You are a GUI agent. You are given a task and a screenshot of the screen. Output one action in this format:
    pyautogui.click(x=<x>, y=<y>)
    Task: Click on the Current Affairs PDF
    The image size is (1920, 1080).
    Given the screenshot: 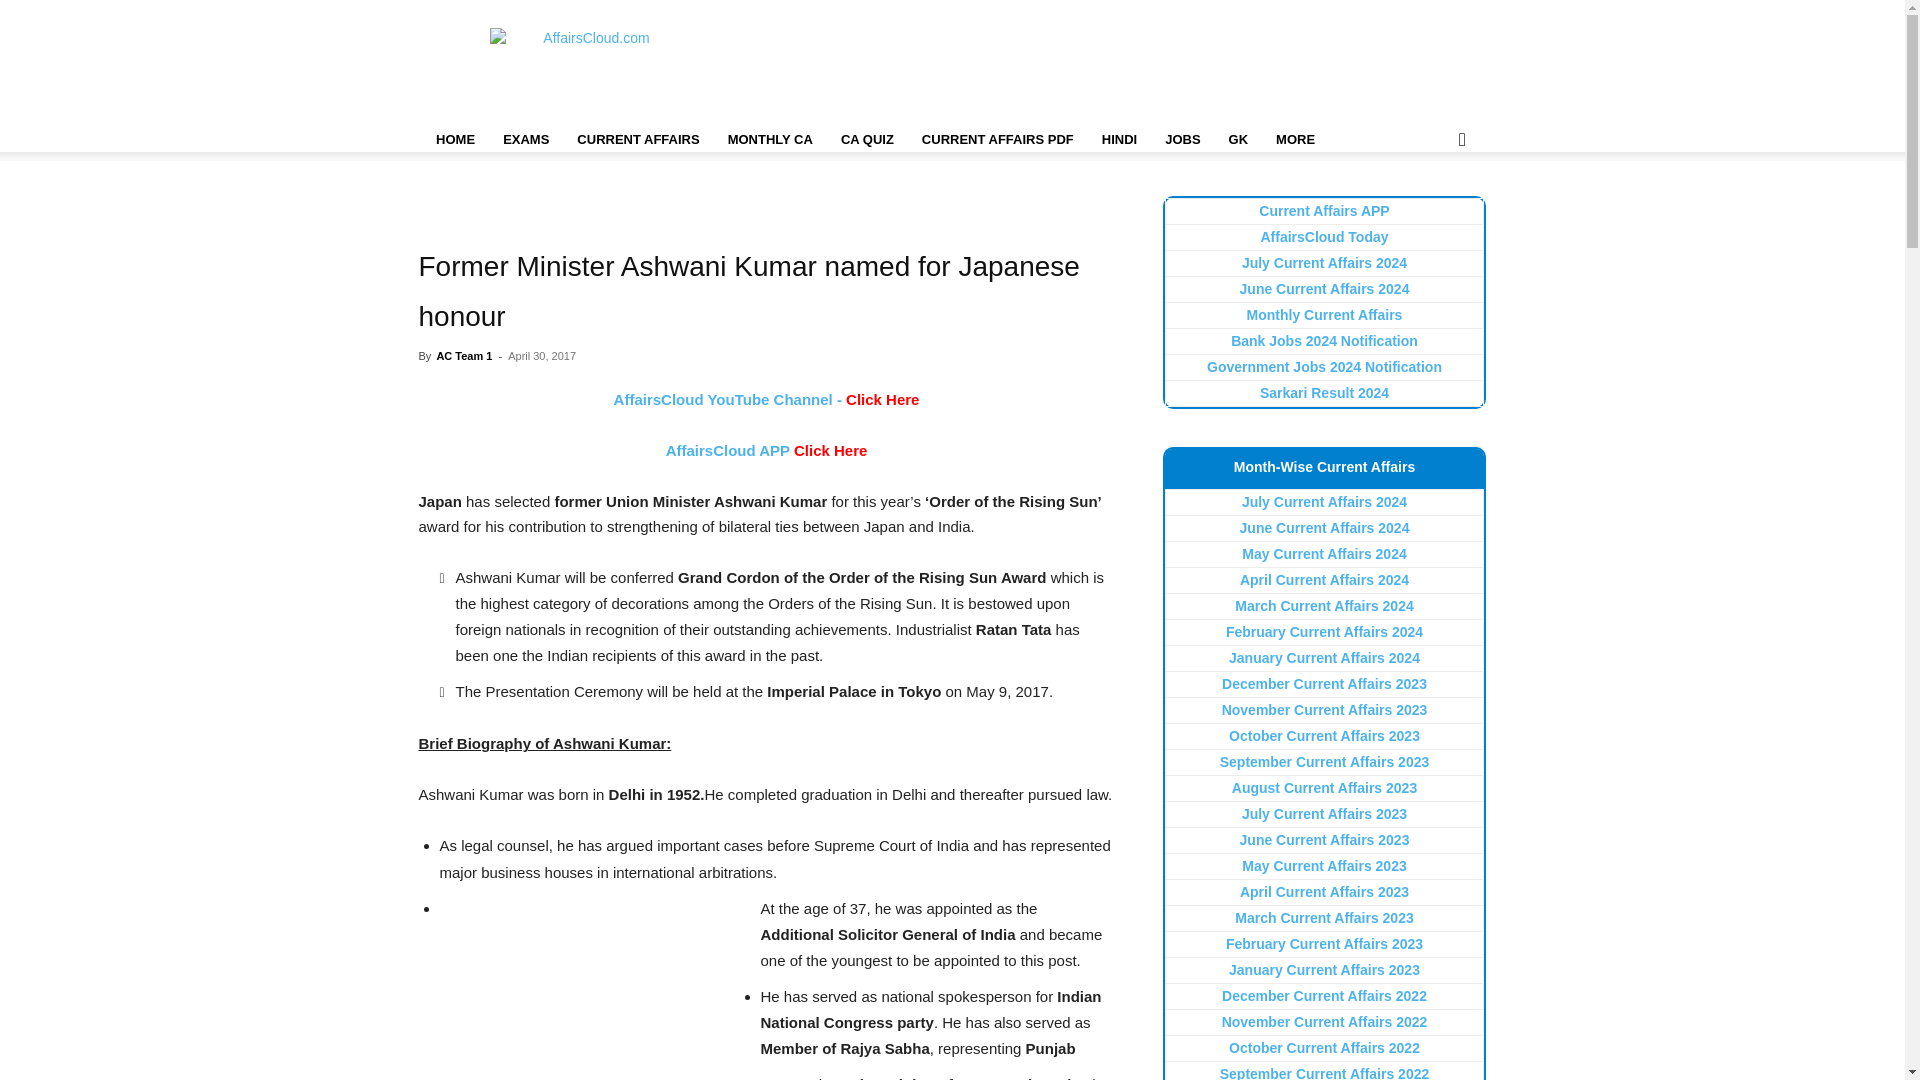 What is the action you would take?
    pyautogui.click(x=998, y=140)
    